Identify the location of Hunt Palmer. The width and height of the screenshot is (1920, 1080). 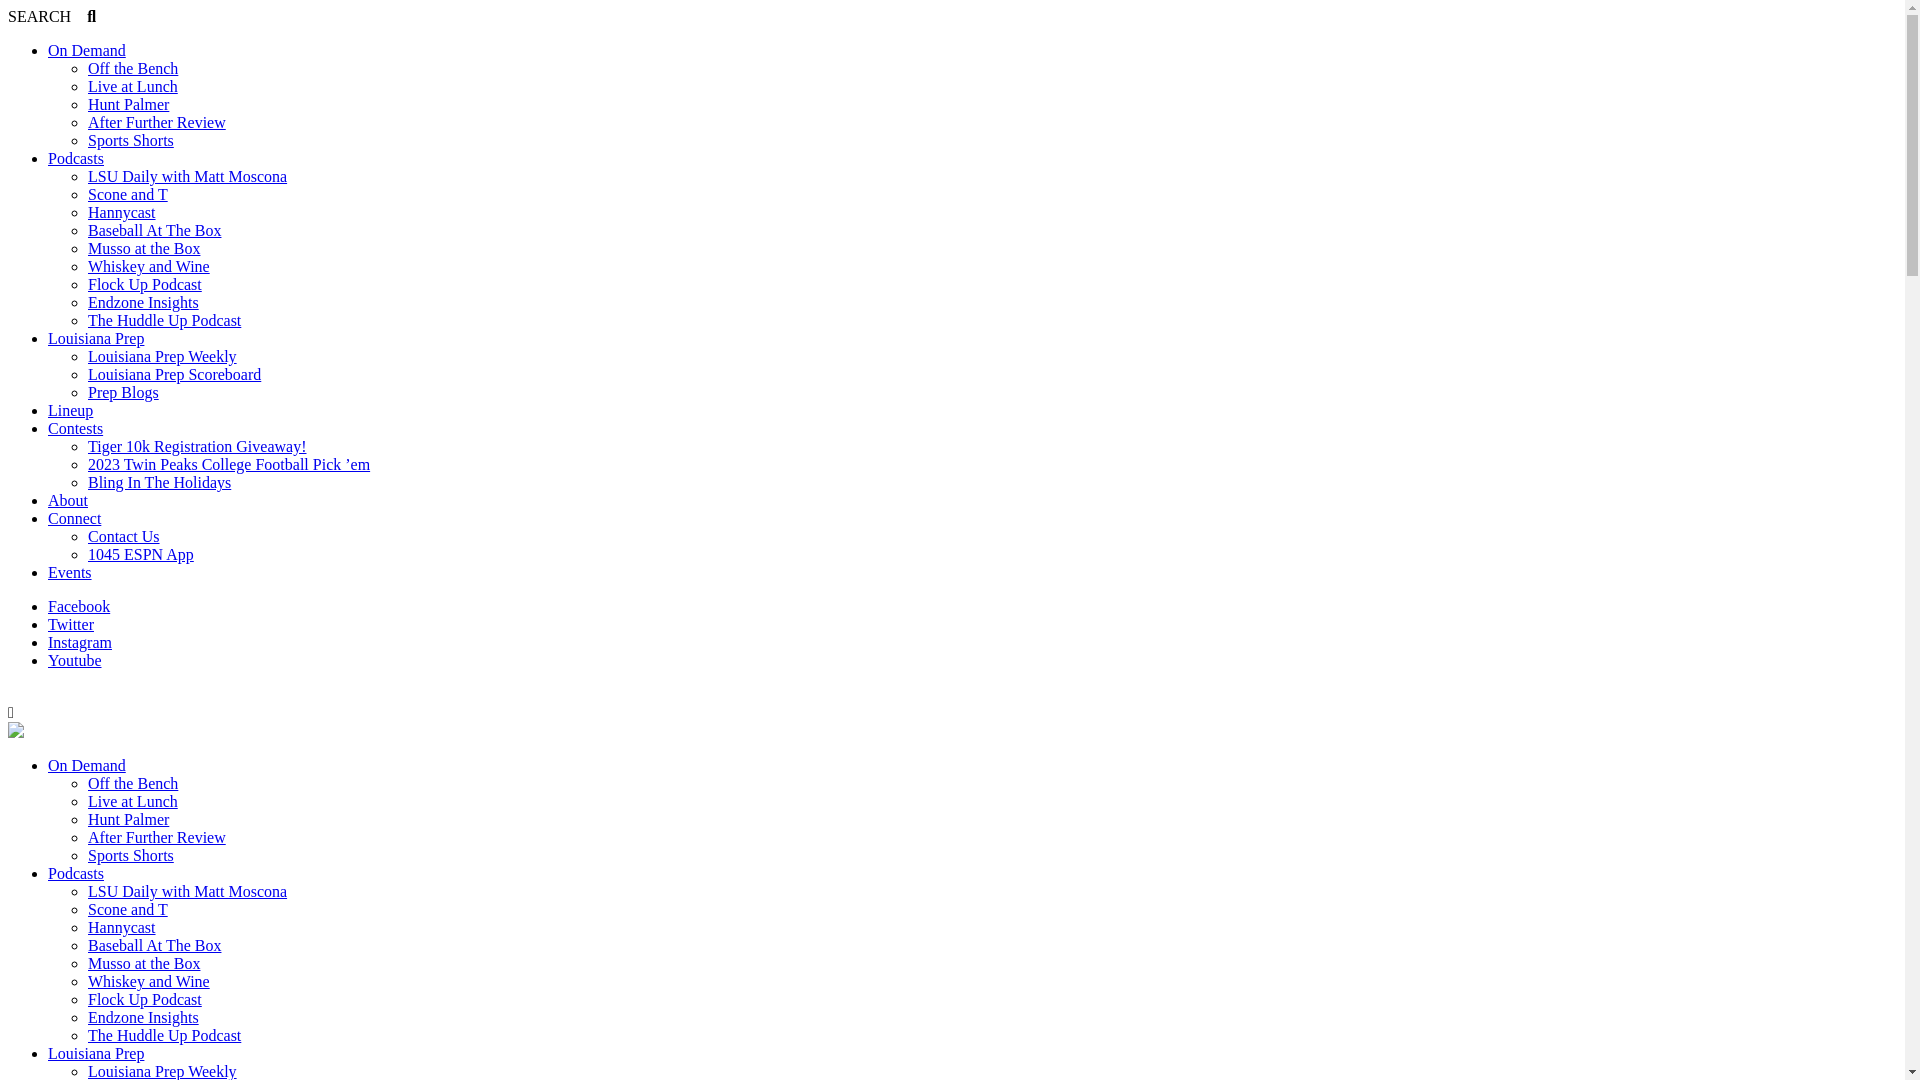
(128, 820).